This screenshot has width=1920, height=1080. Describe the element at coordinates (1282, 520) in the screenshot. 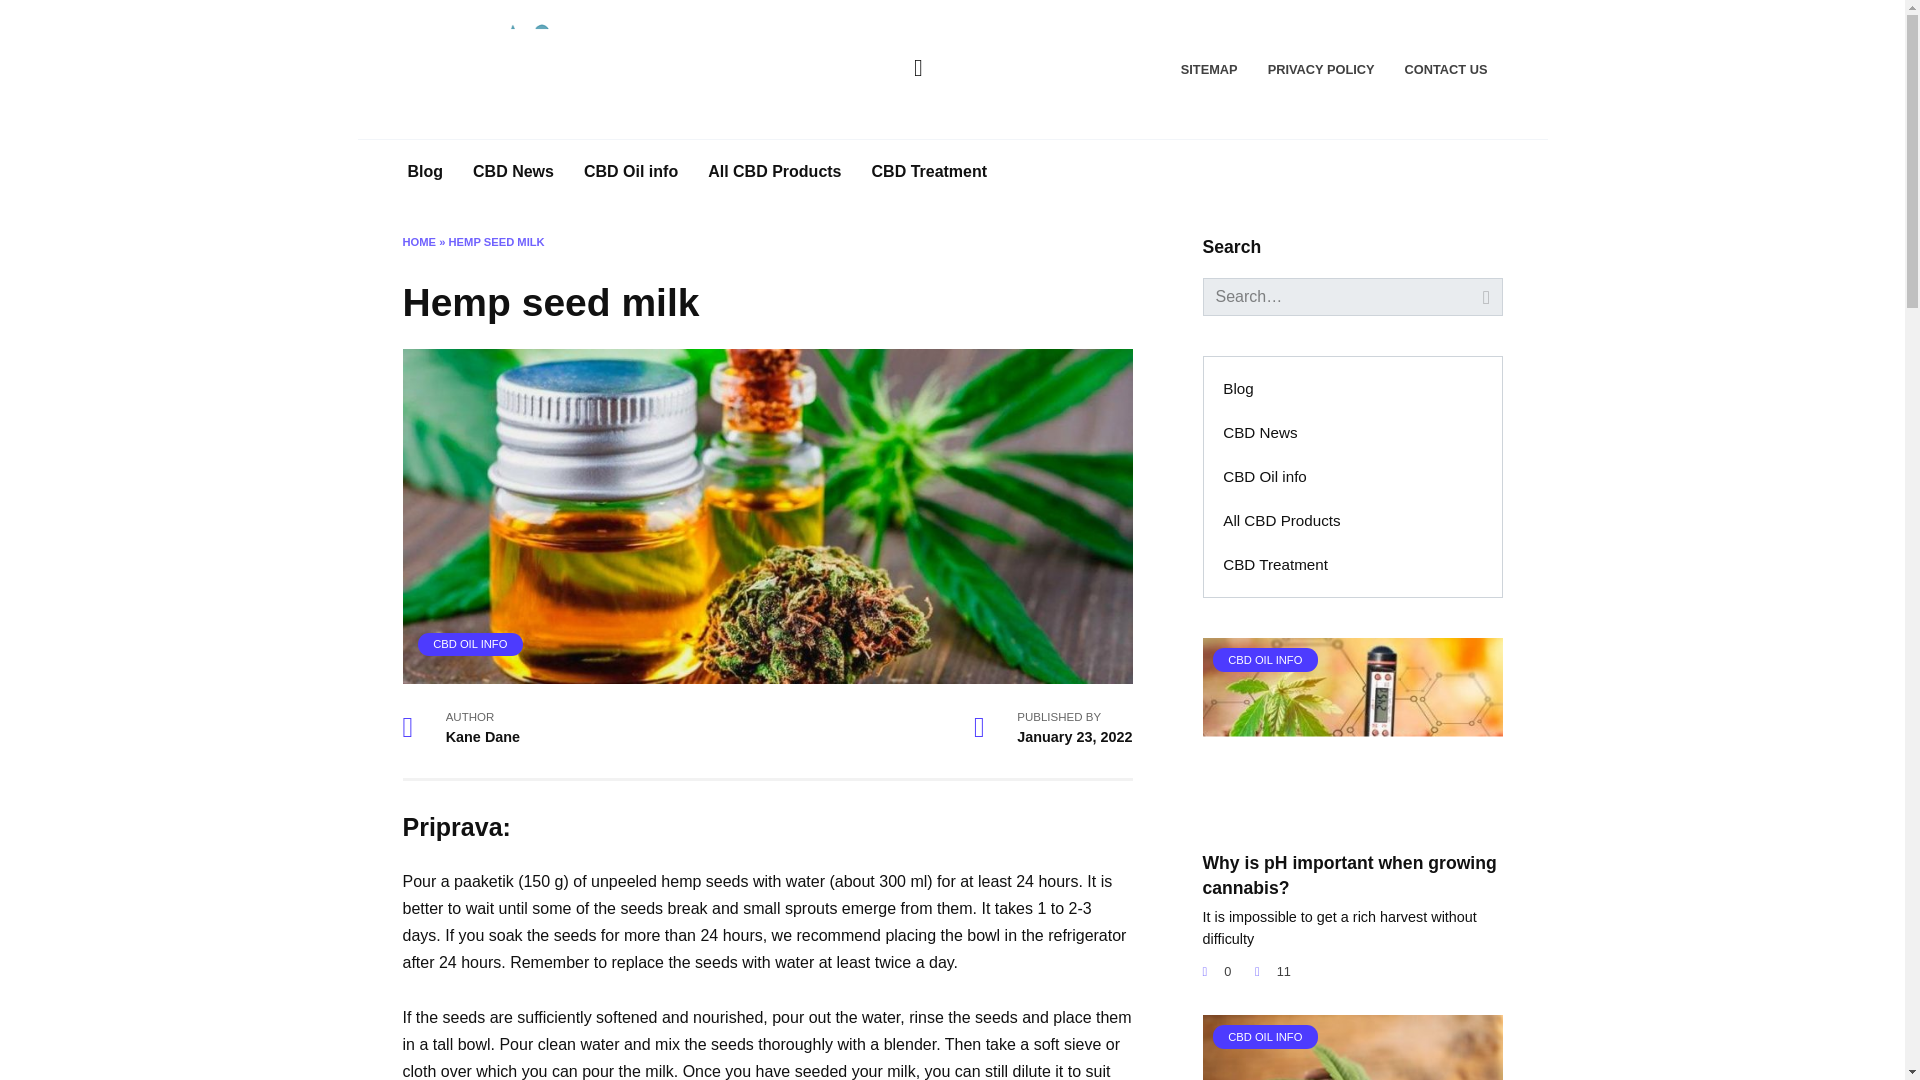

I see `All CBD Products` at that location.